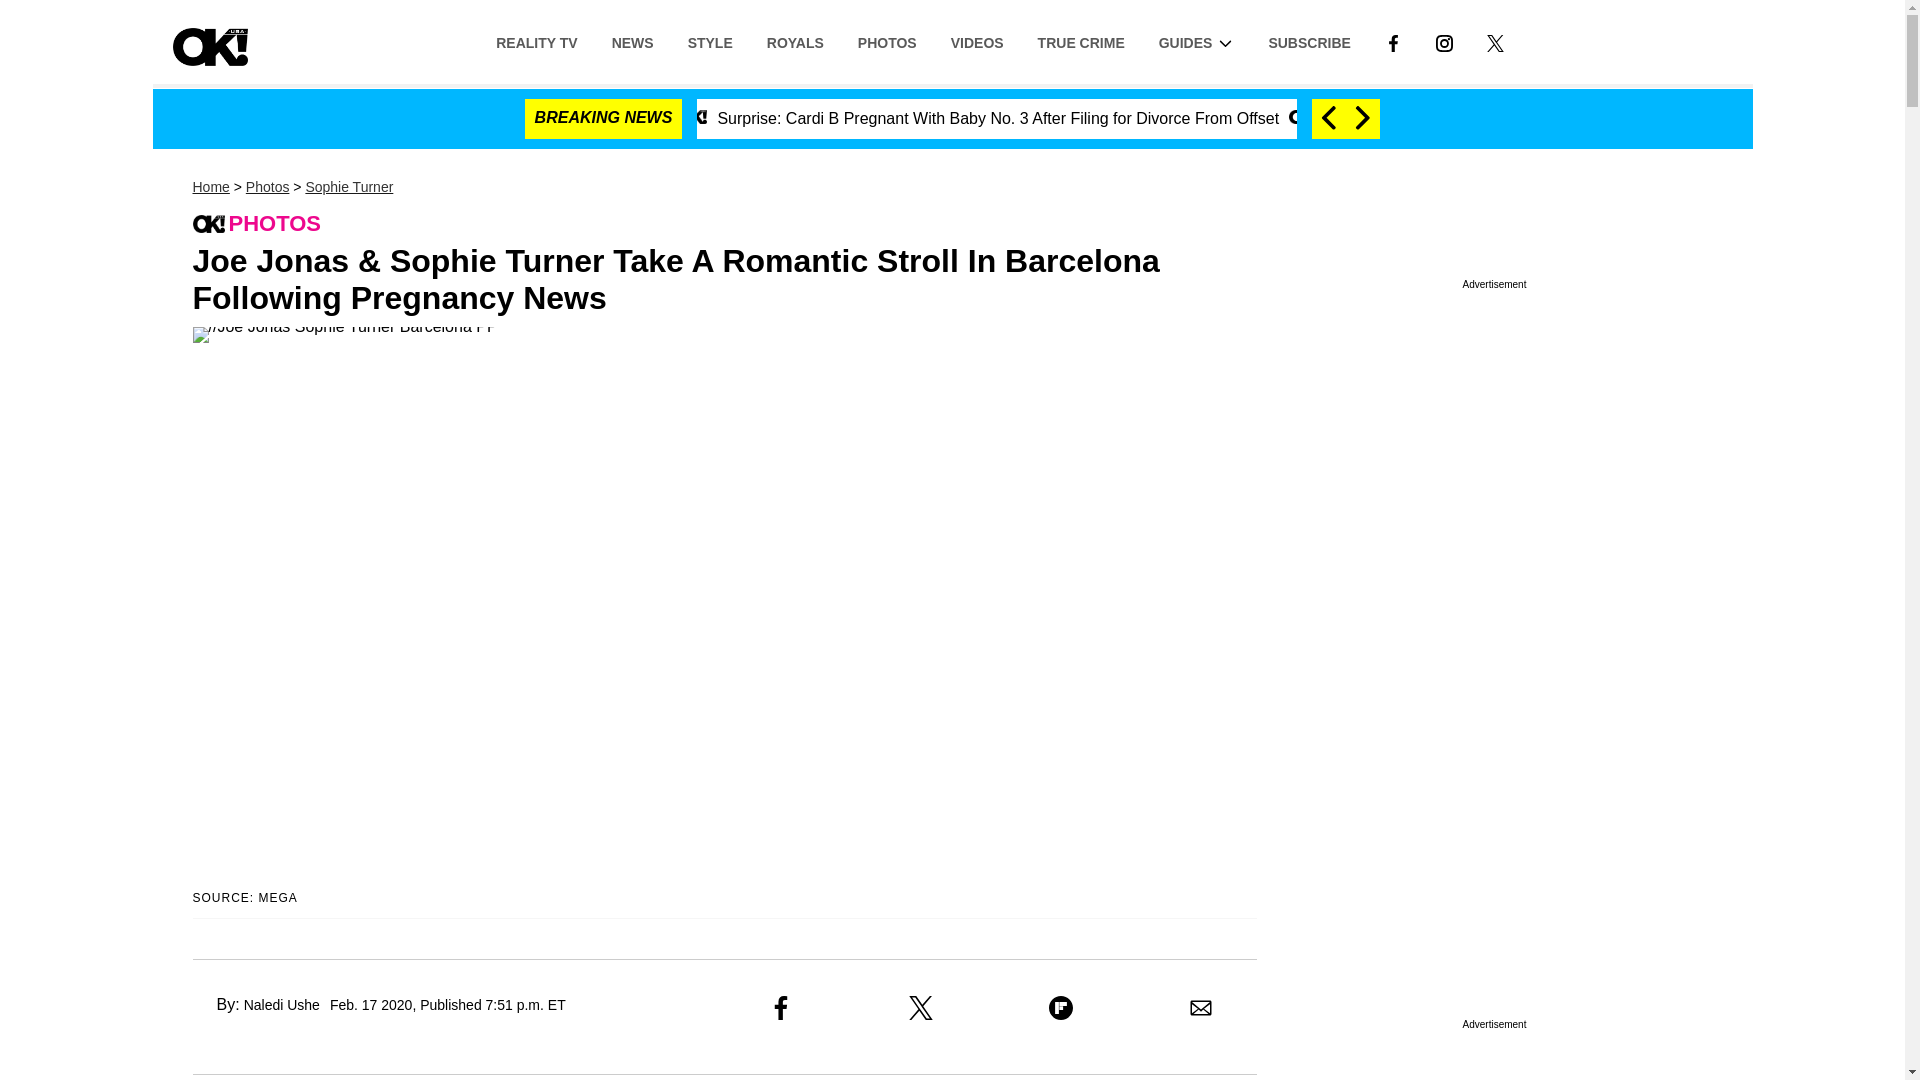  Describe the element at coordinates (1309, 41) in the screenshot. I see `SUBSCRIBE` at that location.